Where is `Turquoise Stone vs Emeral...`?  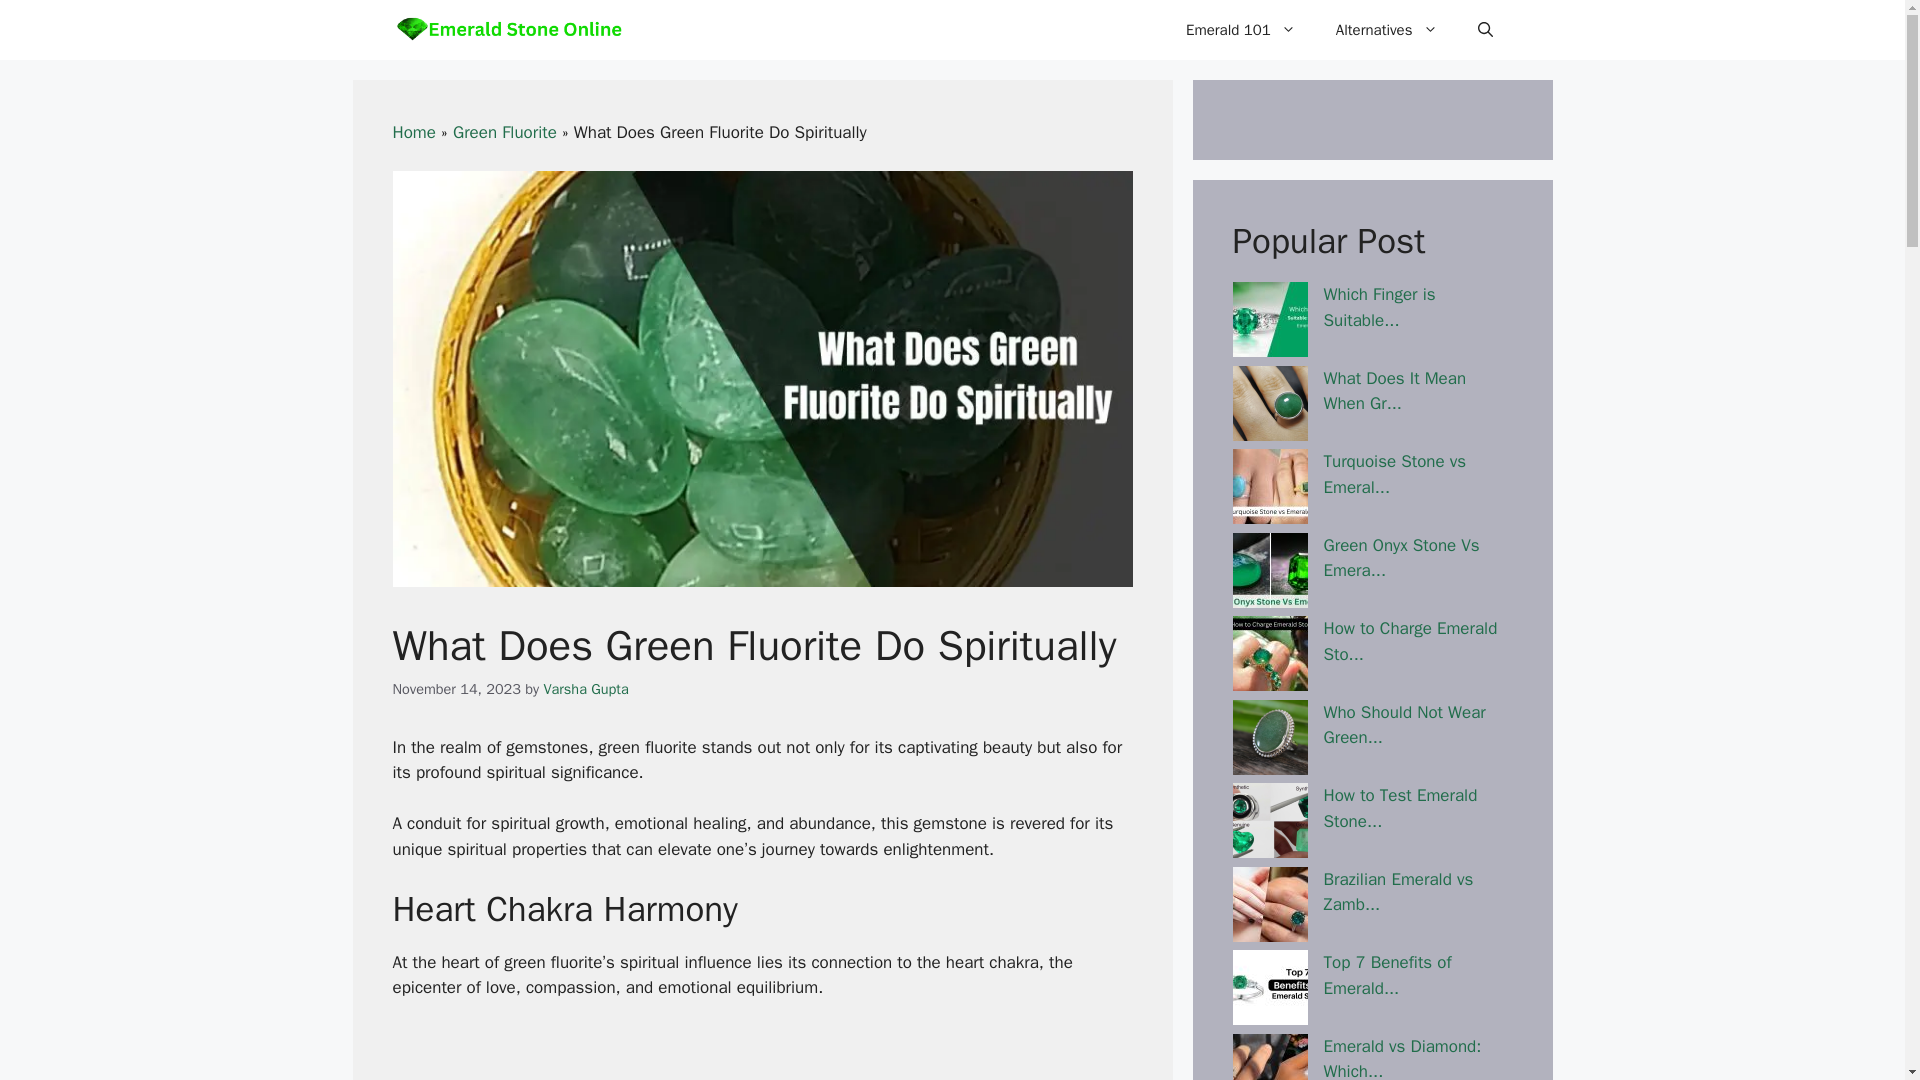 Turquoise Stone vs Emeral... is located at coordinates (1395, 474).